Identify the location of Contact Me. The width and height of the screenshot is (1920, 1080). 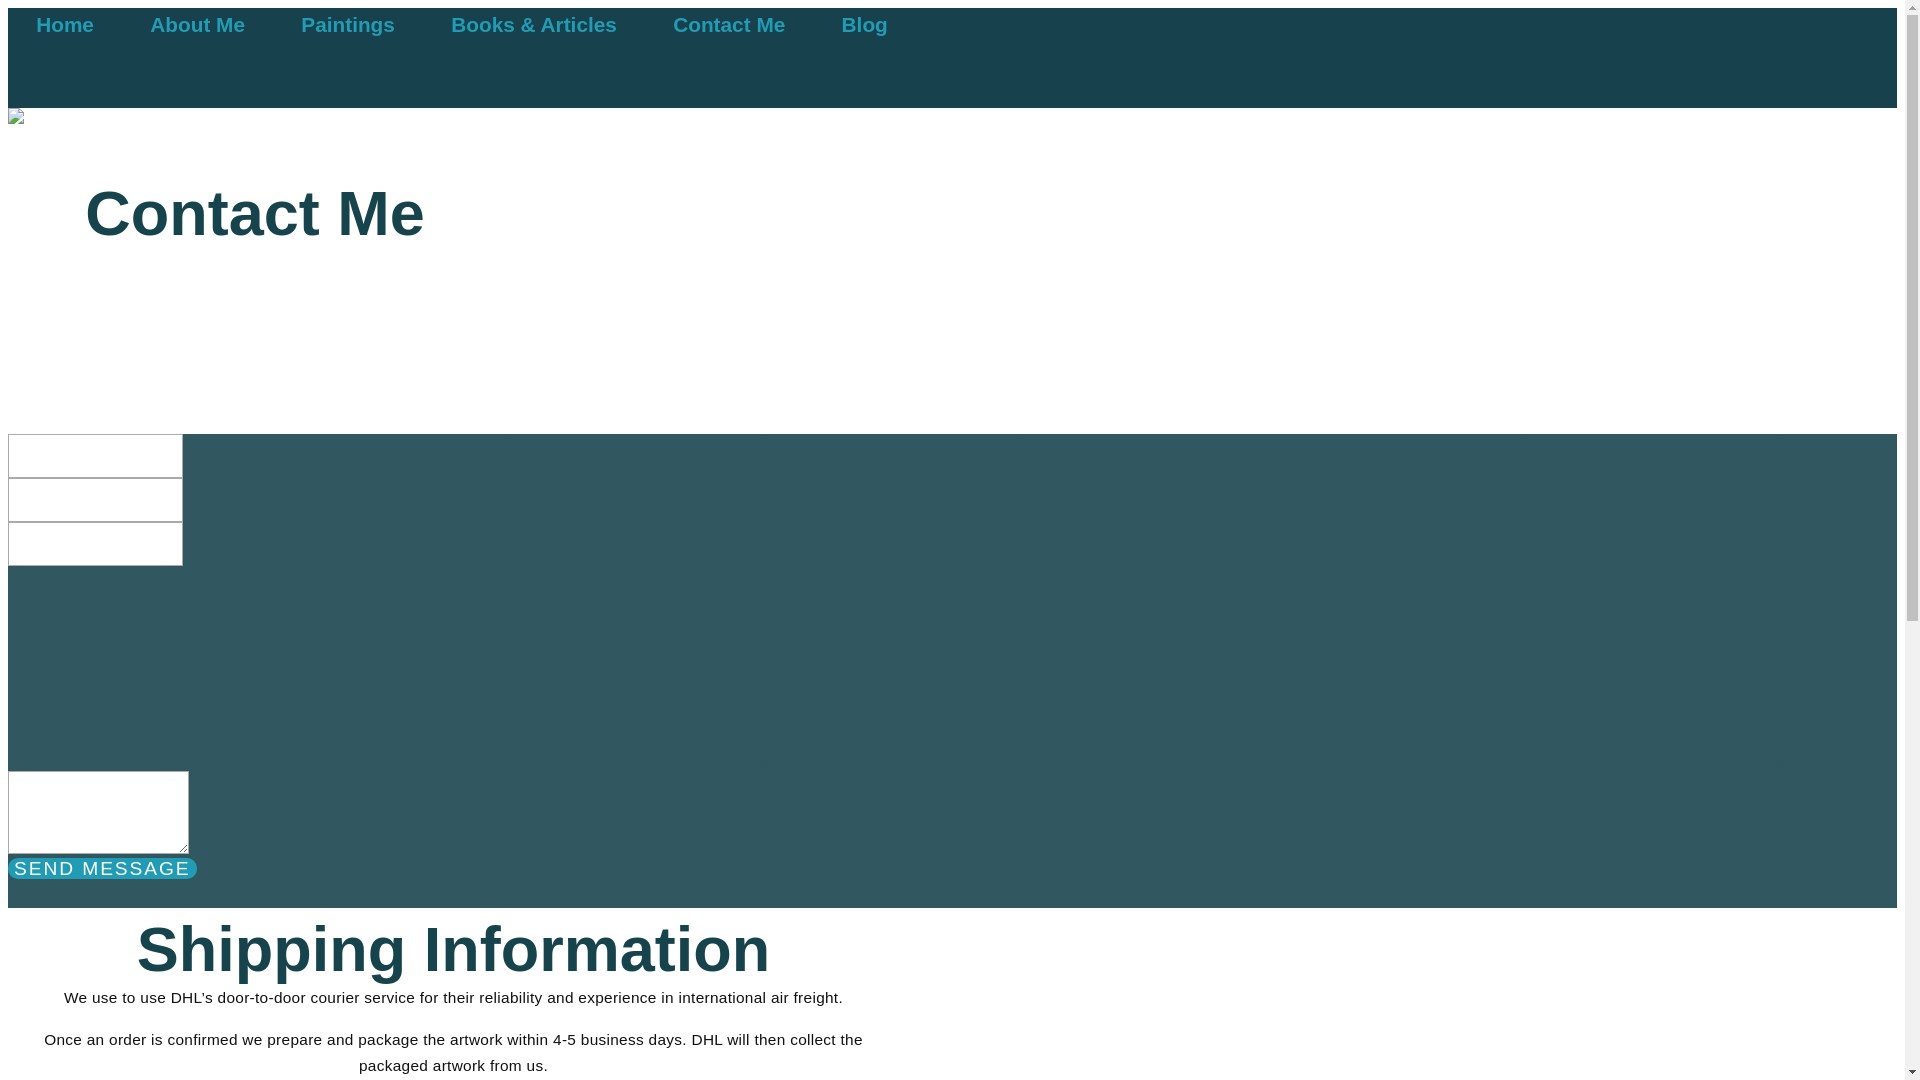
(729, 24).